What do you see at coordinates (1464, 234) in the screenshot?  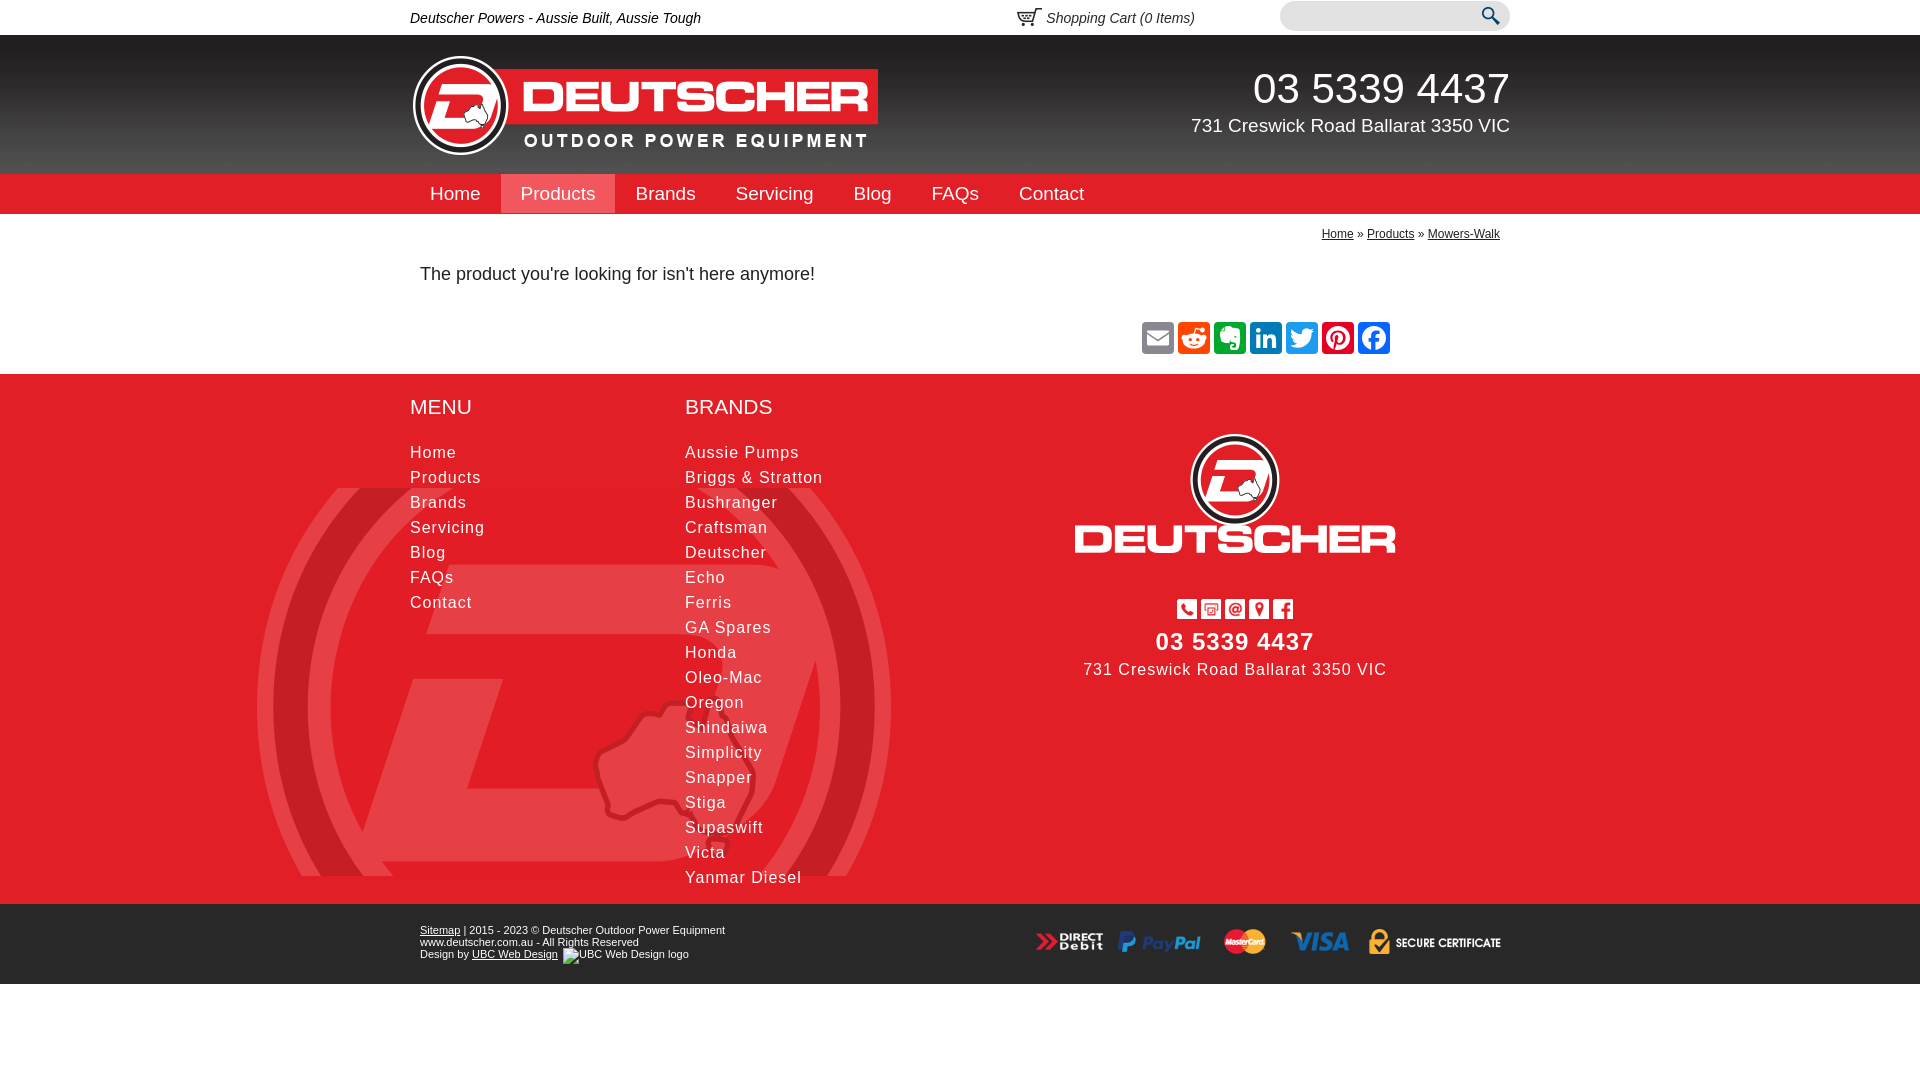 I see `Mowers-Walk` at bounding box center [1464, 234].